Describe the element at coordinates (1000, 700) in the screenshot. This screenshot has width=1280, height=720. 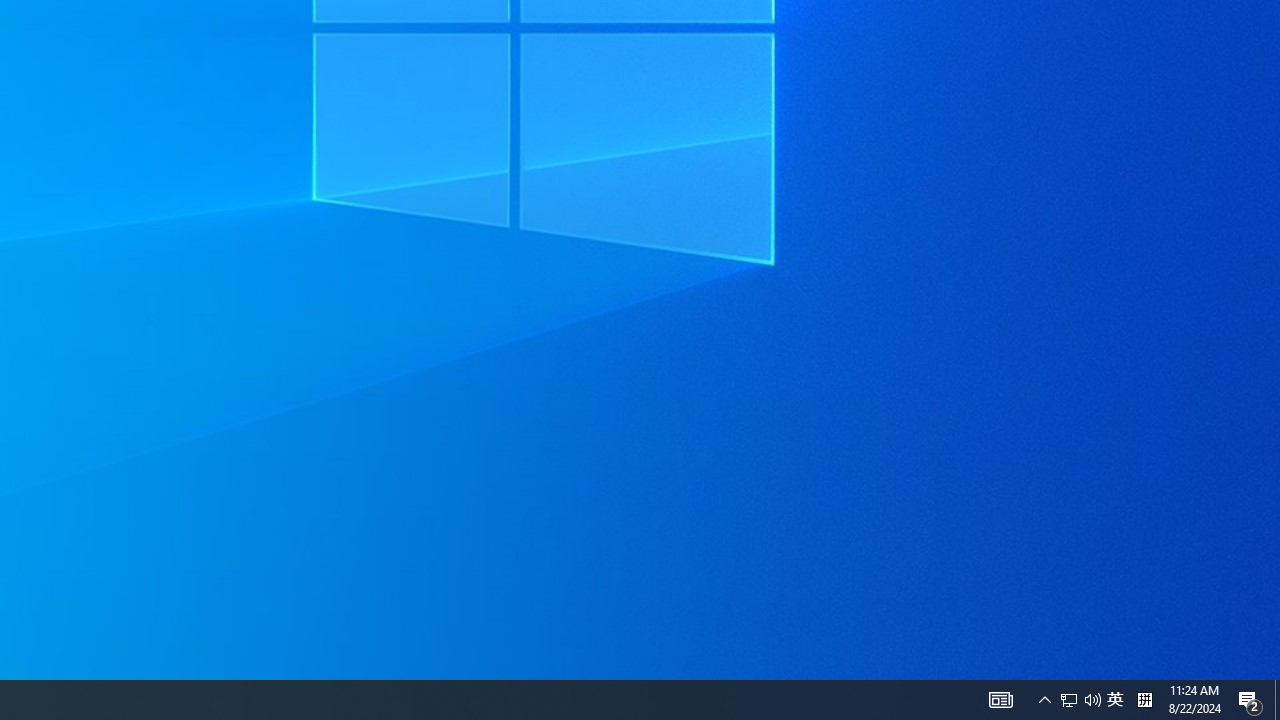
I see `Show desktop` at that location.